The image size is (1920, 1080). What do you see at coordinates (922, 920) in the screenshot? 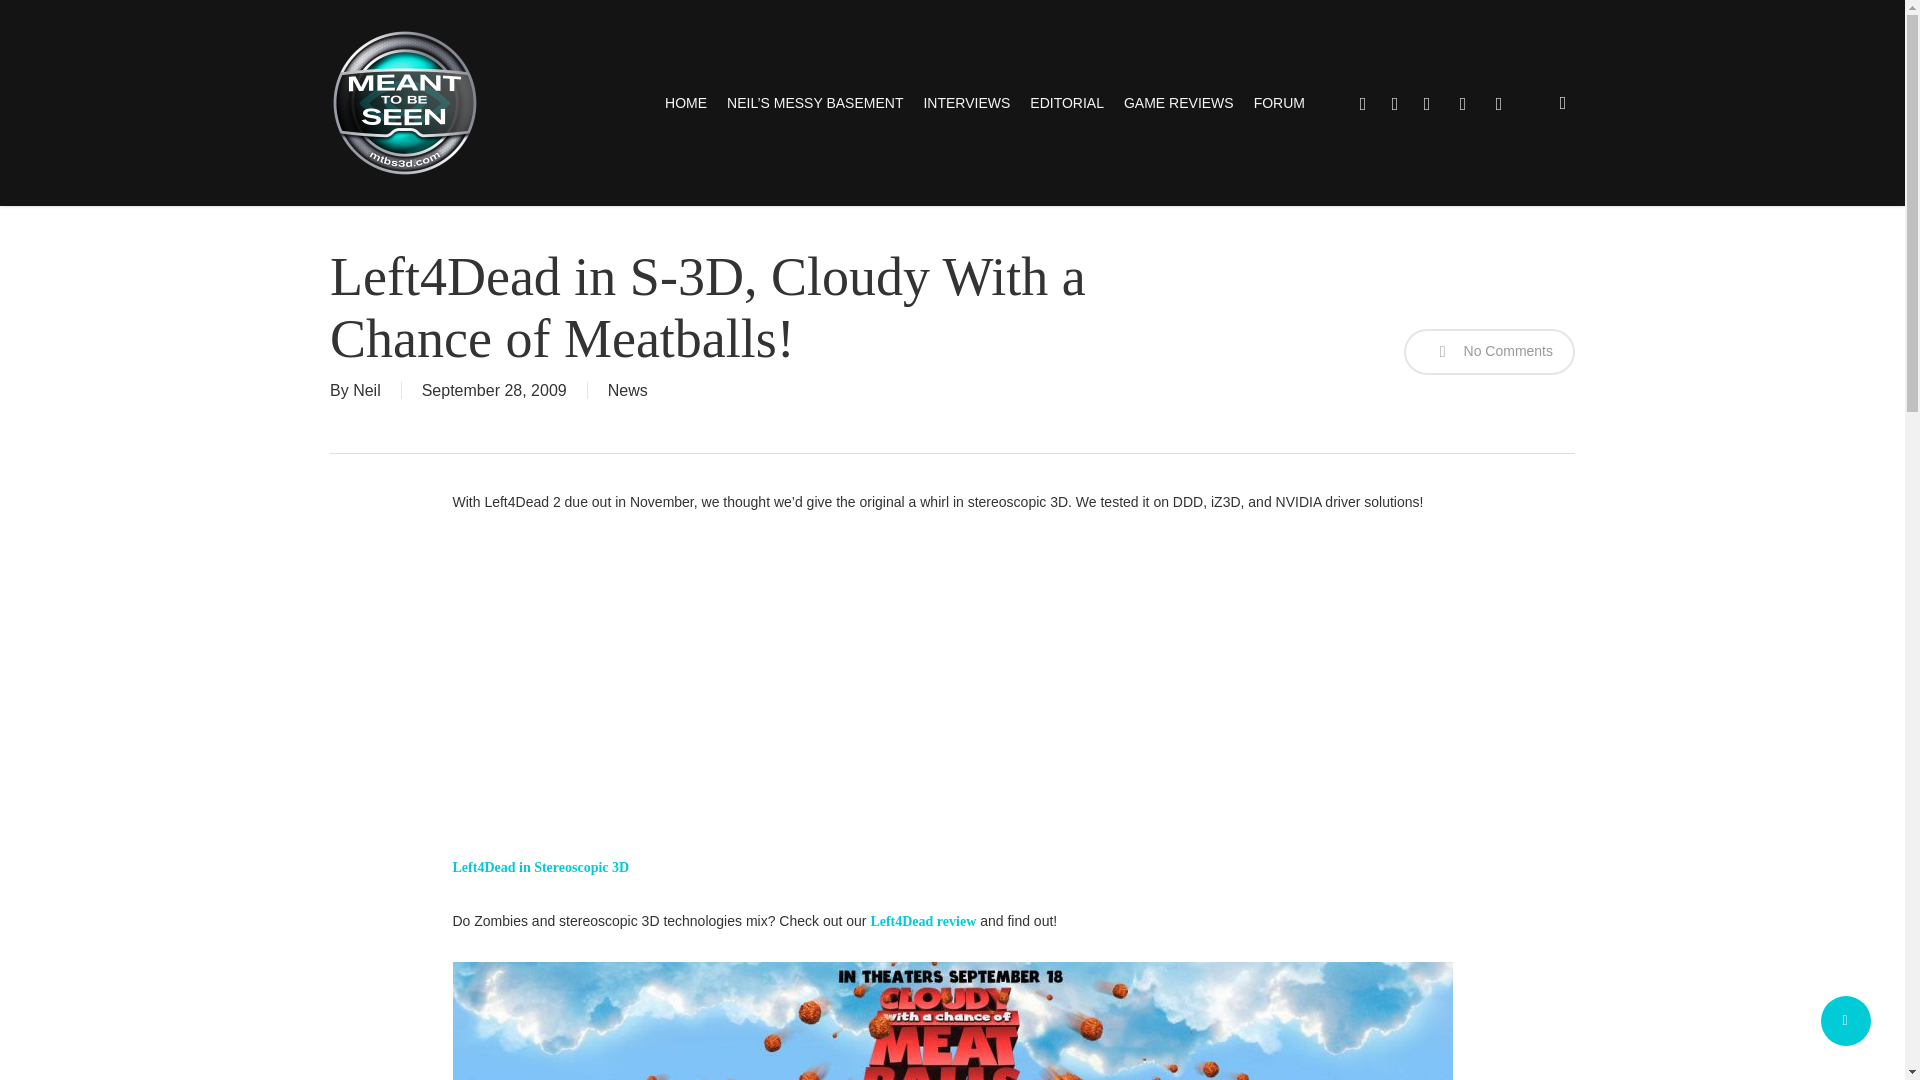
I see `Left4Dead review` at bounding box center [922, 920].